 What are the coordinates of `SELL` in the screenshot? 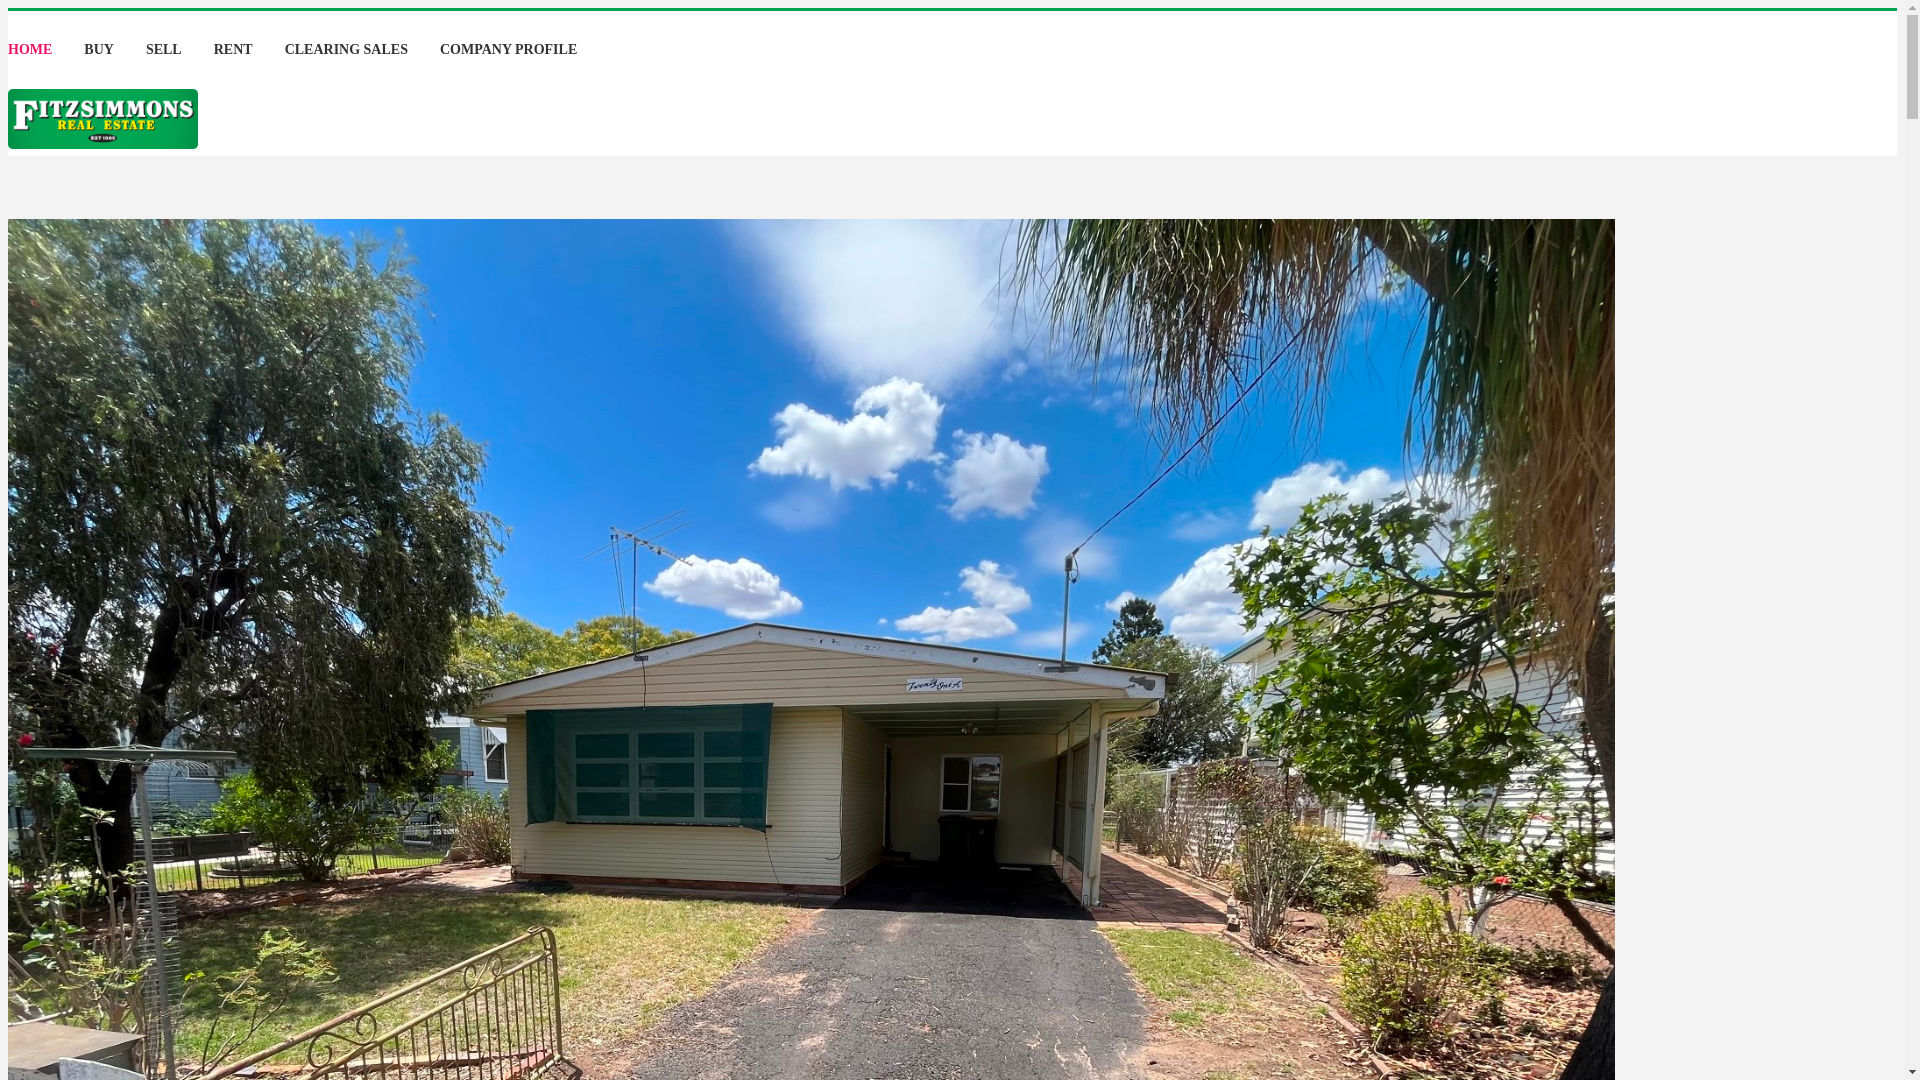 It's located at (164, 50).